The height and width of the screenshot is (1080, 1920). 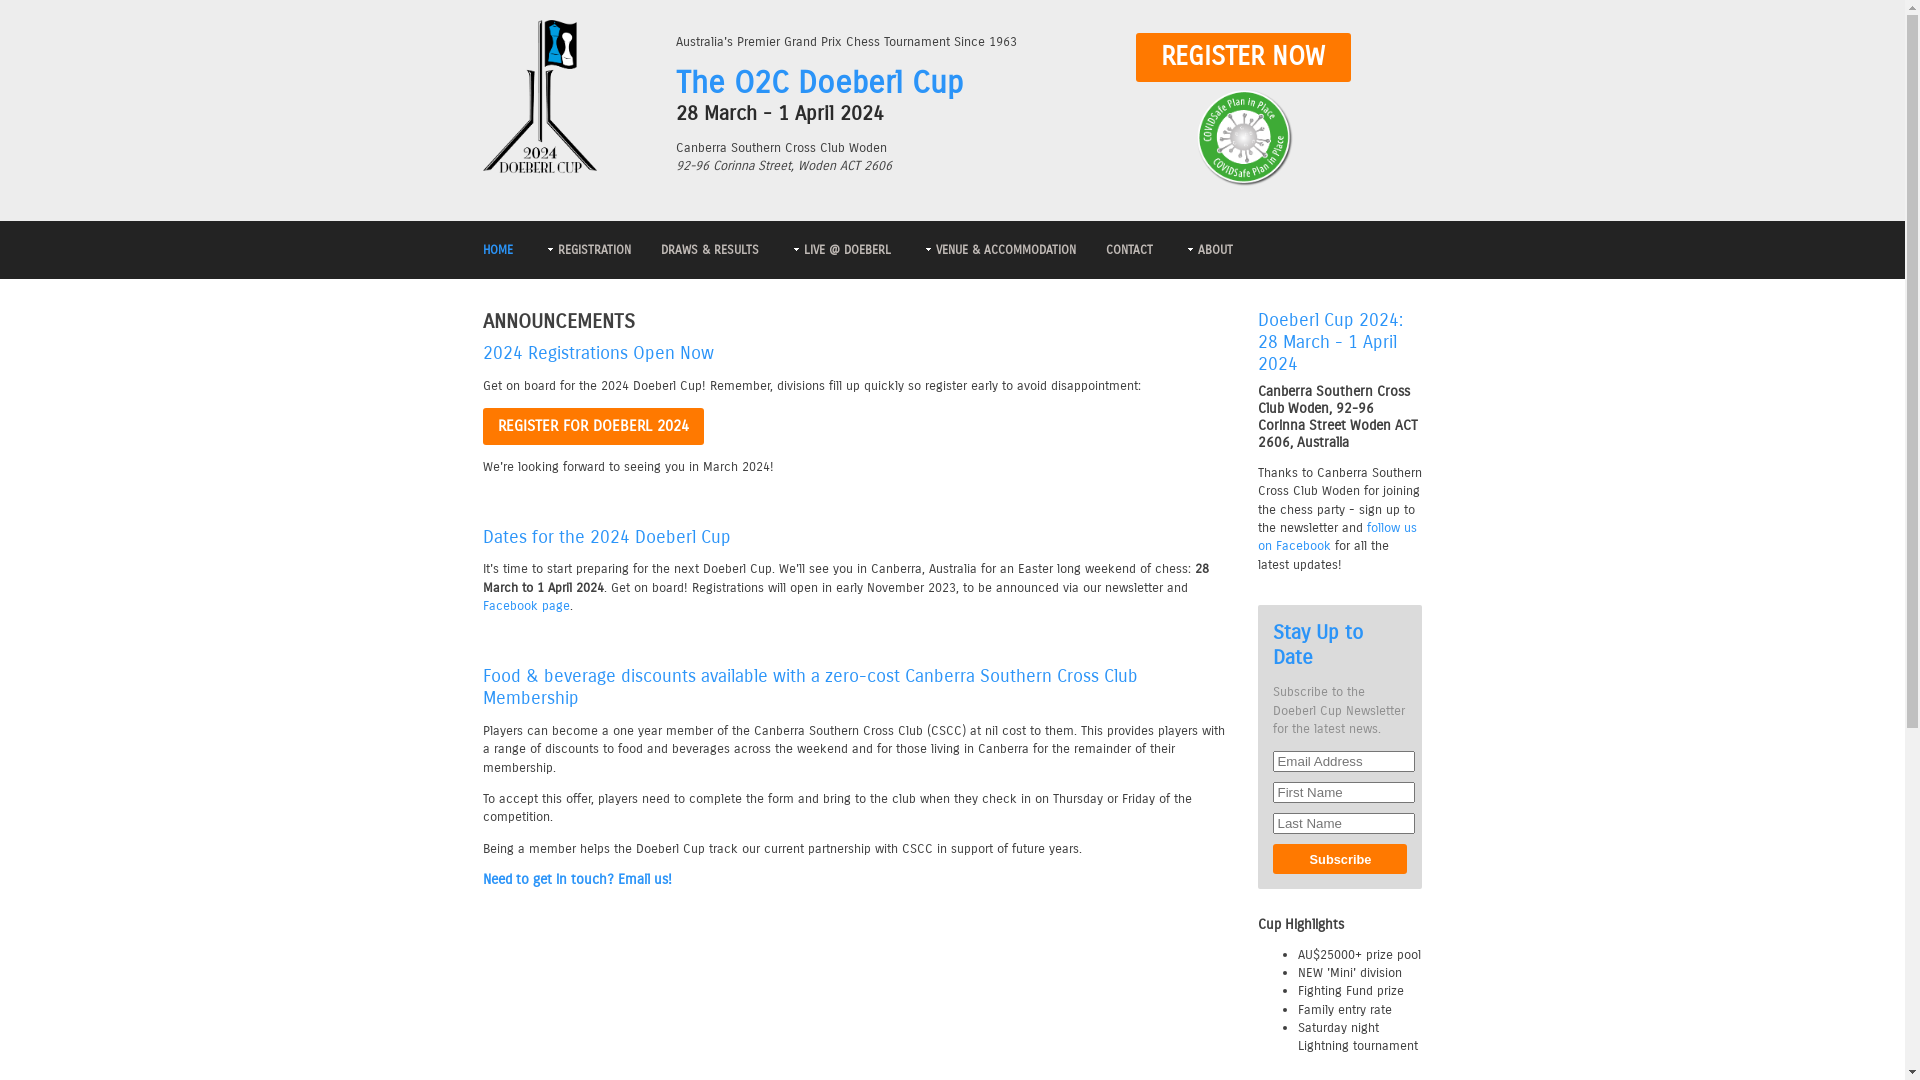 I want to click on CONTACT, so click(x=1130, y=250).